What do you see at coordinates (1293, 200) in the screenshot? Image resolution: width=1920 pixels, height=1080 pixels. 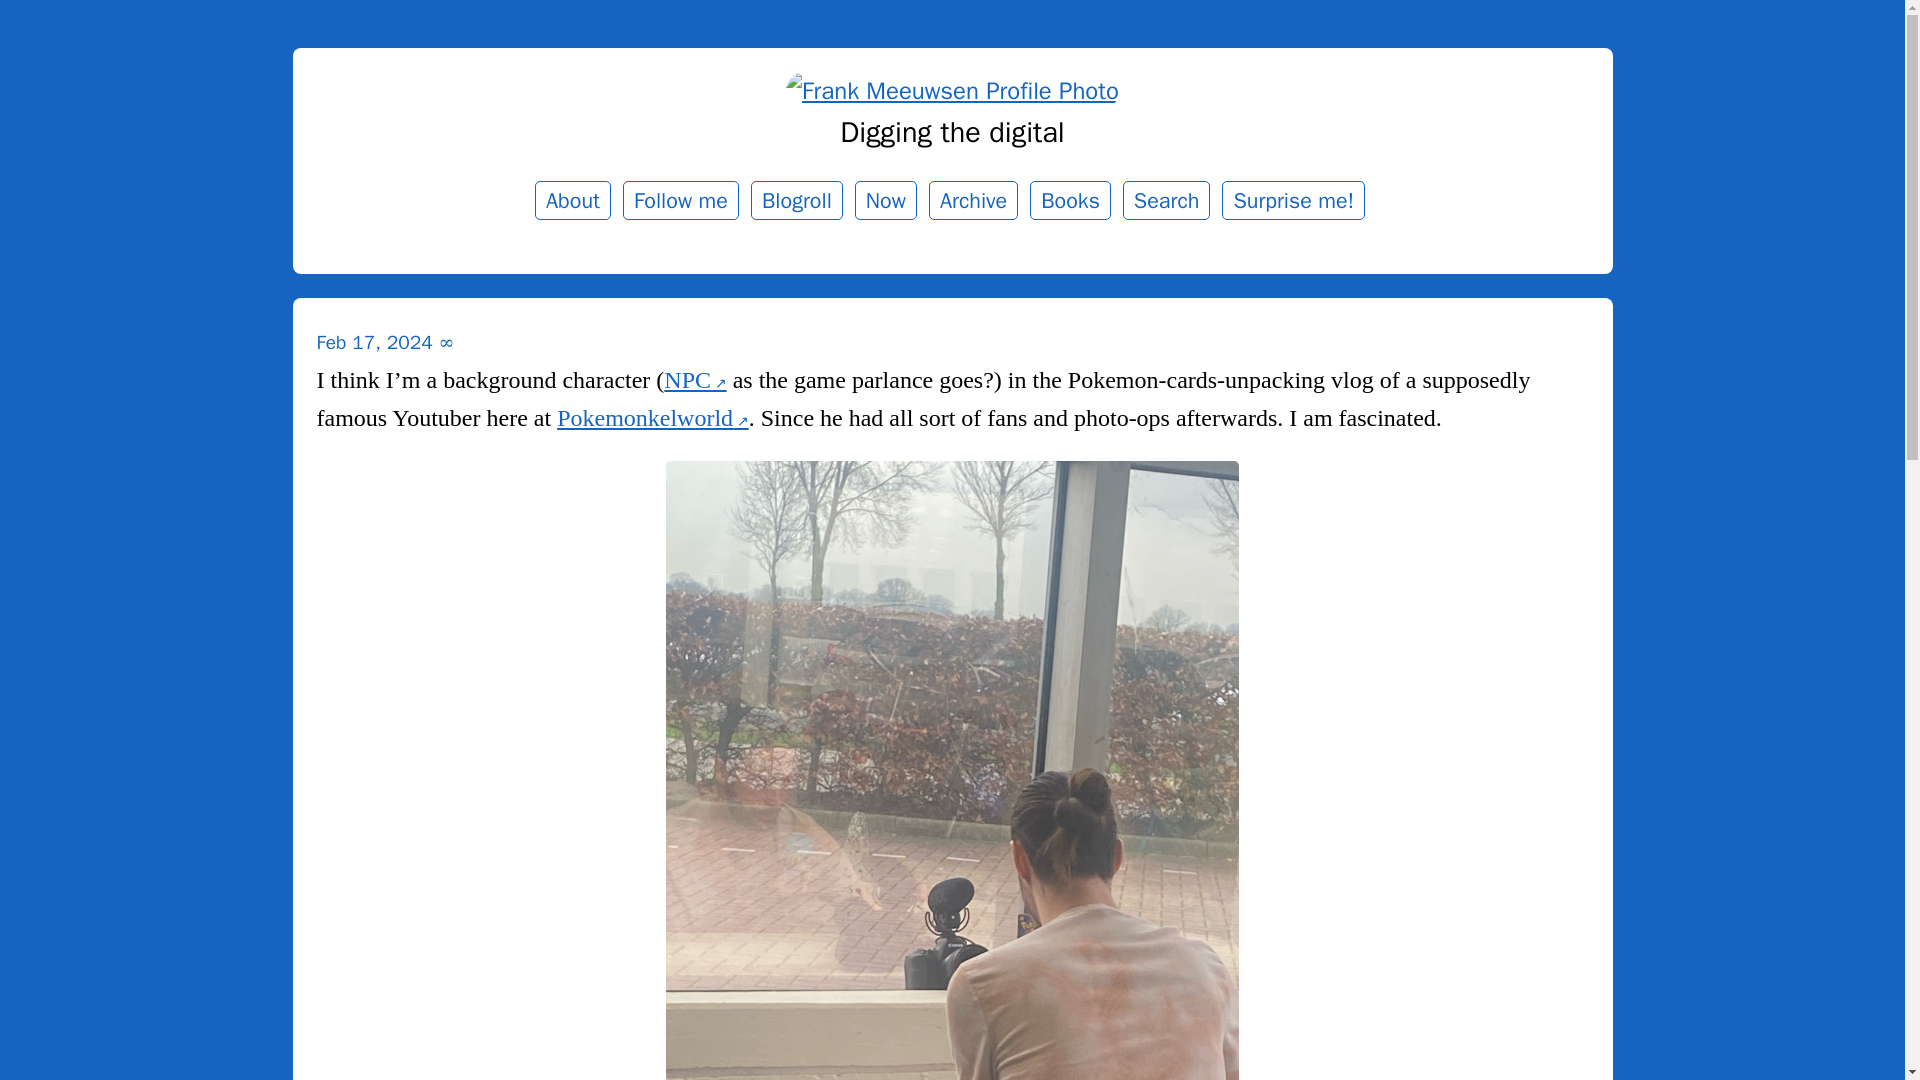 I see `Surprise me!` at bounding box center [1293, 200].